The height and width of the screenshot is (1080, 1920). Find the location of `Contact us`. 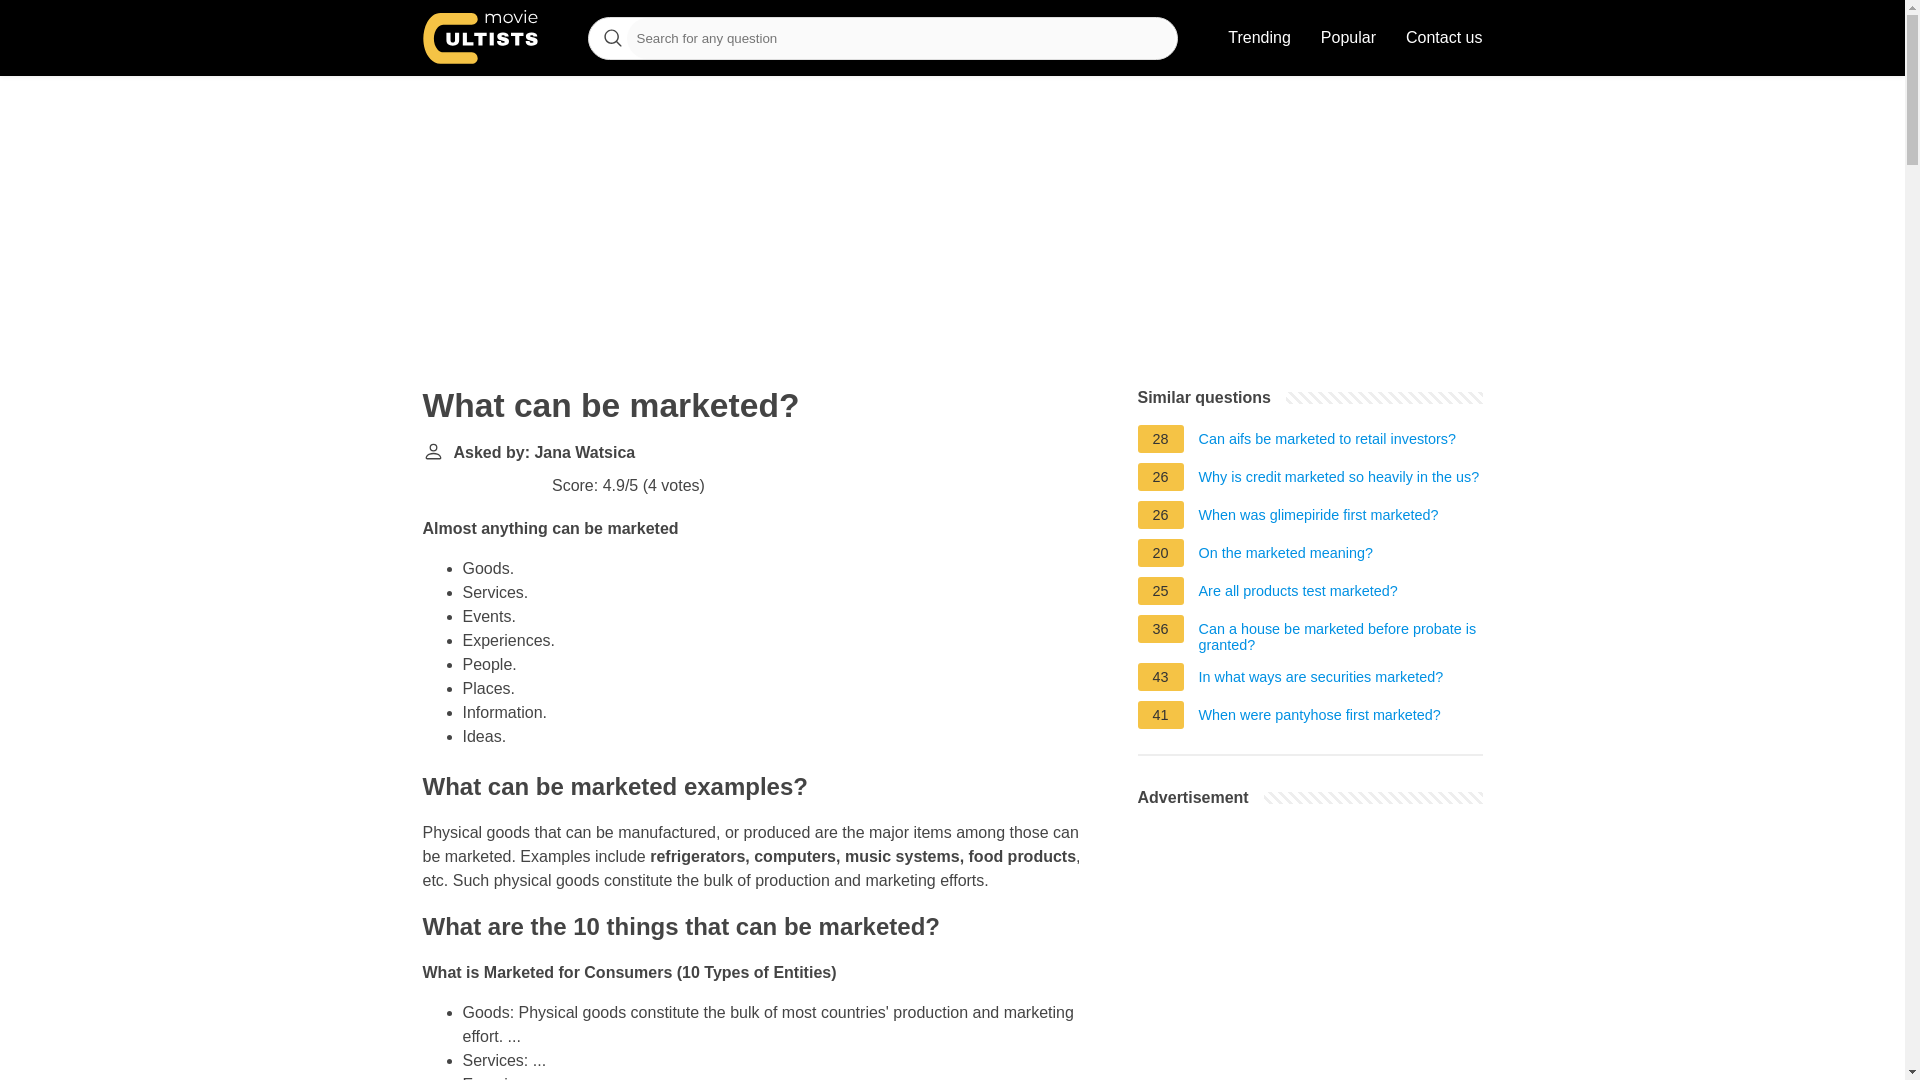

Contact us is located at coordinates (1444, 38).